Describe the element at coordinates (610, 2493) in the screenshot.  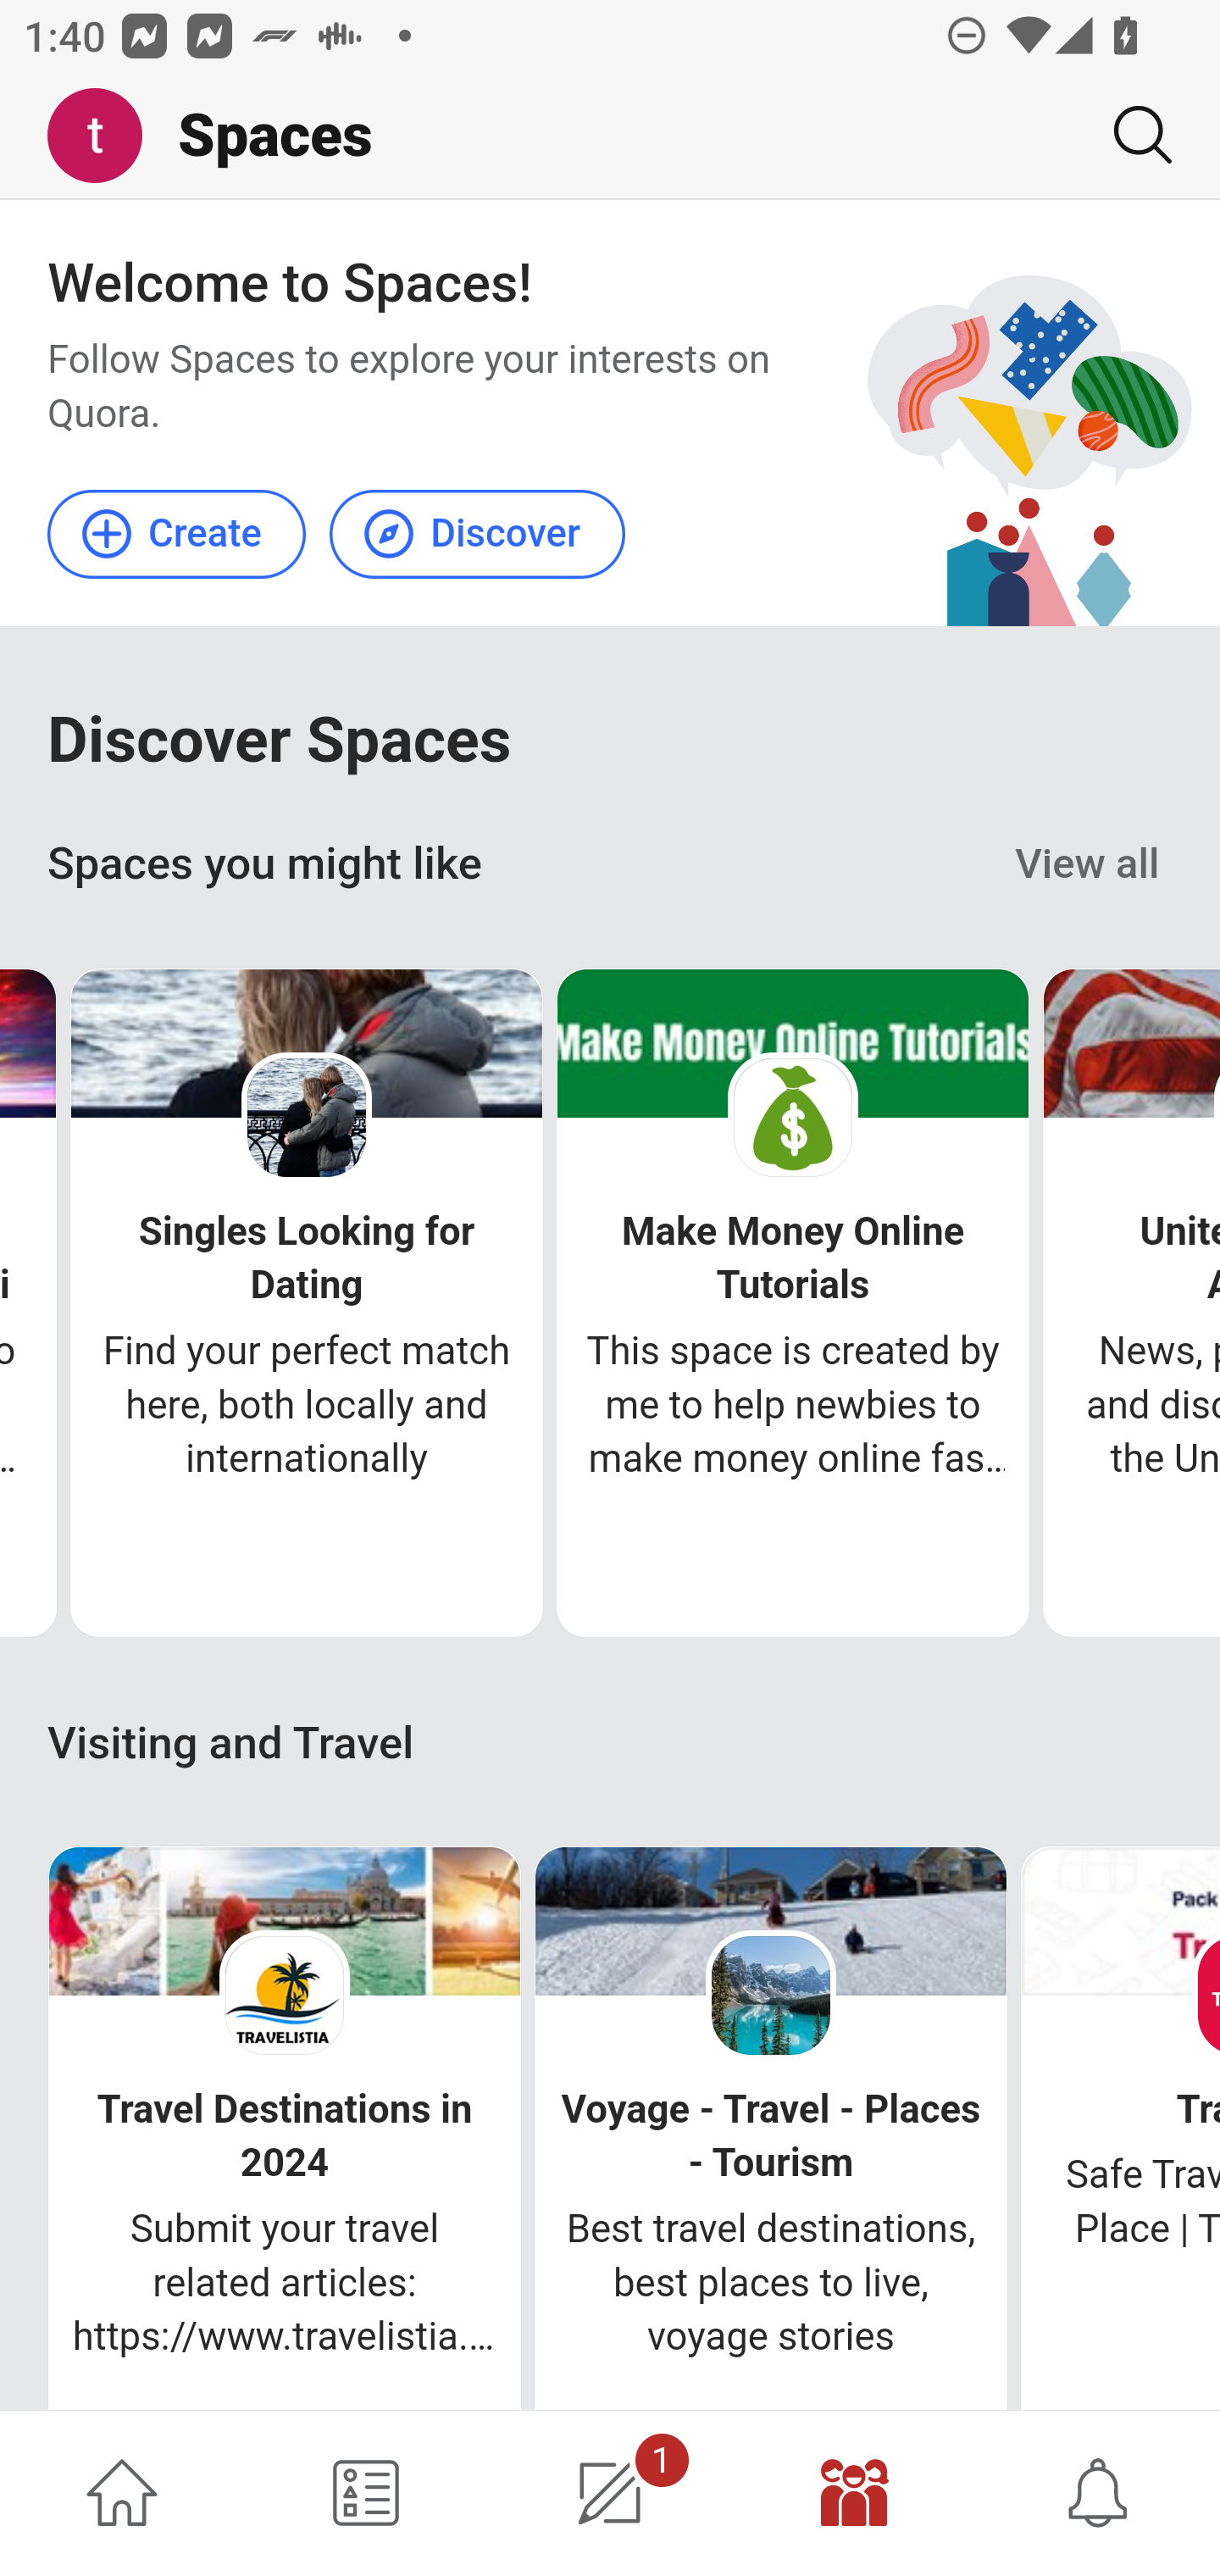
I see `1` at that location.